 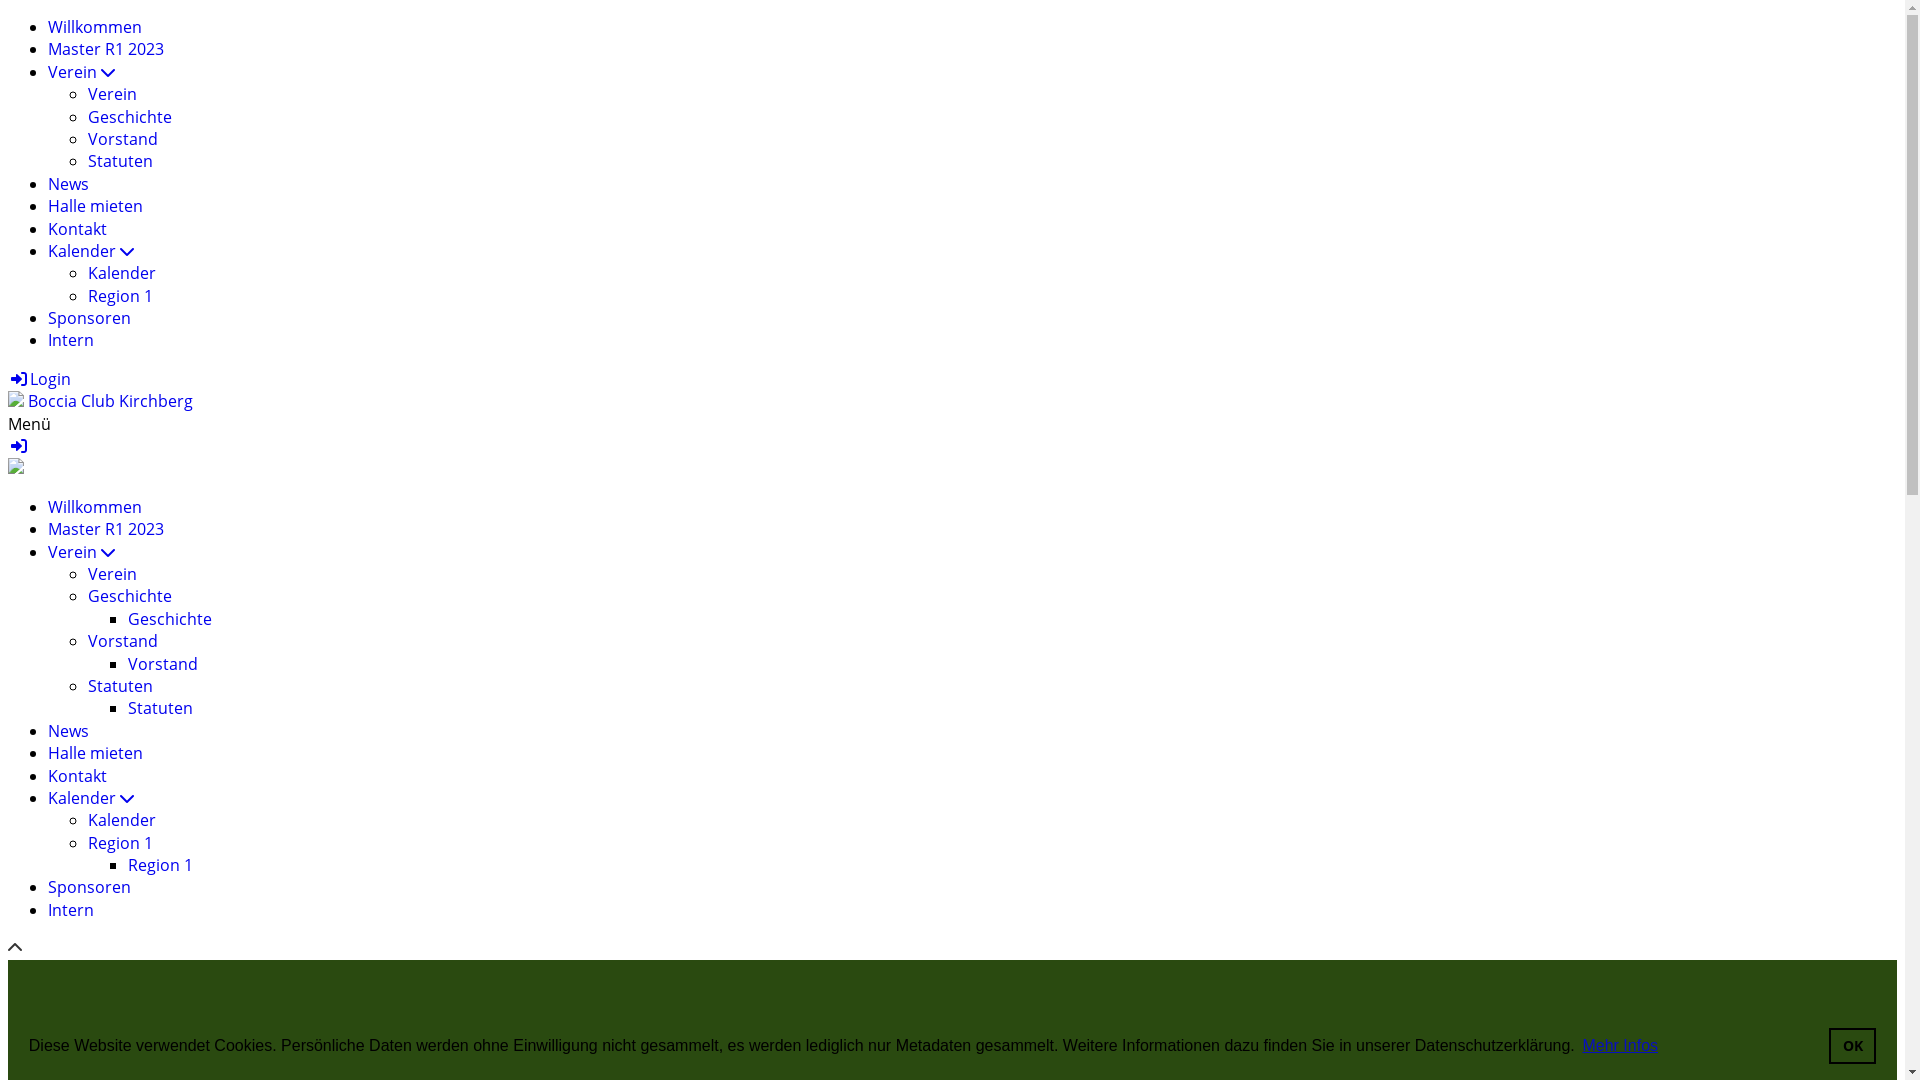 I want to click on Verein, so click(x=82, y=552).